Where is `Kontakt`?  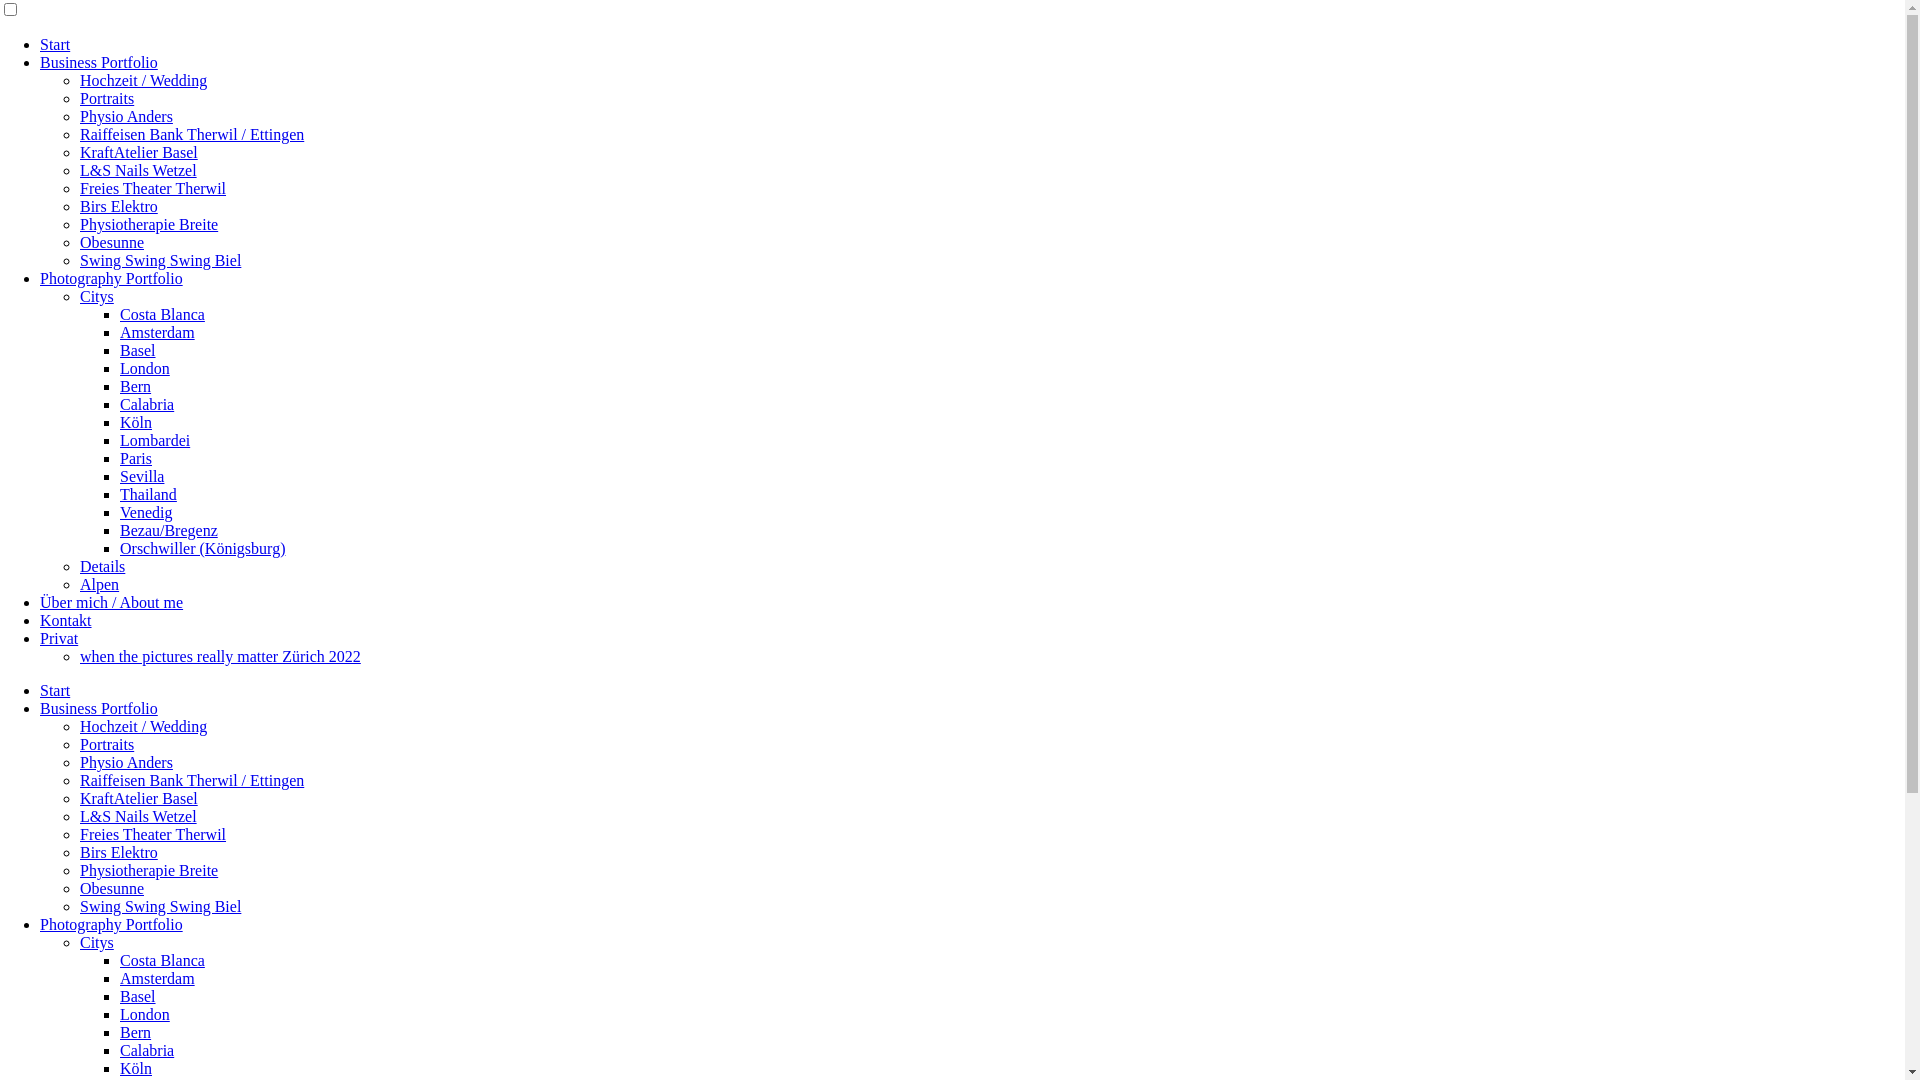
Kontakt is located at coordinates (66, 620).